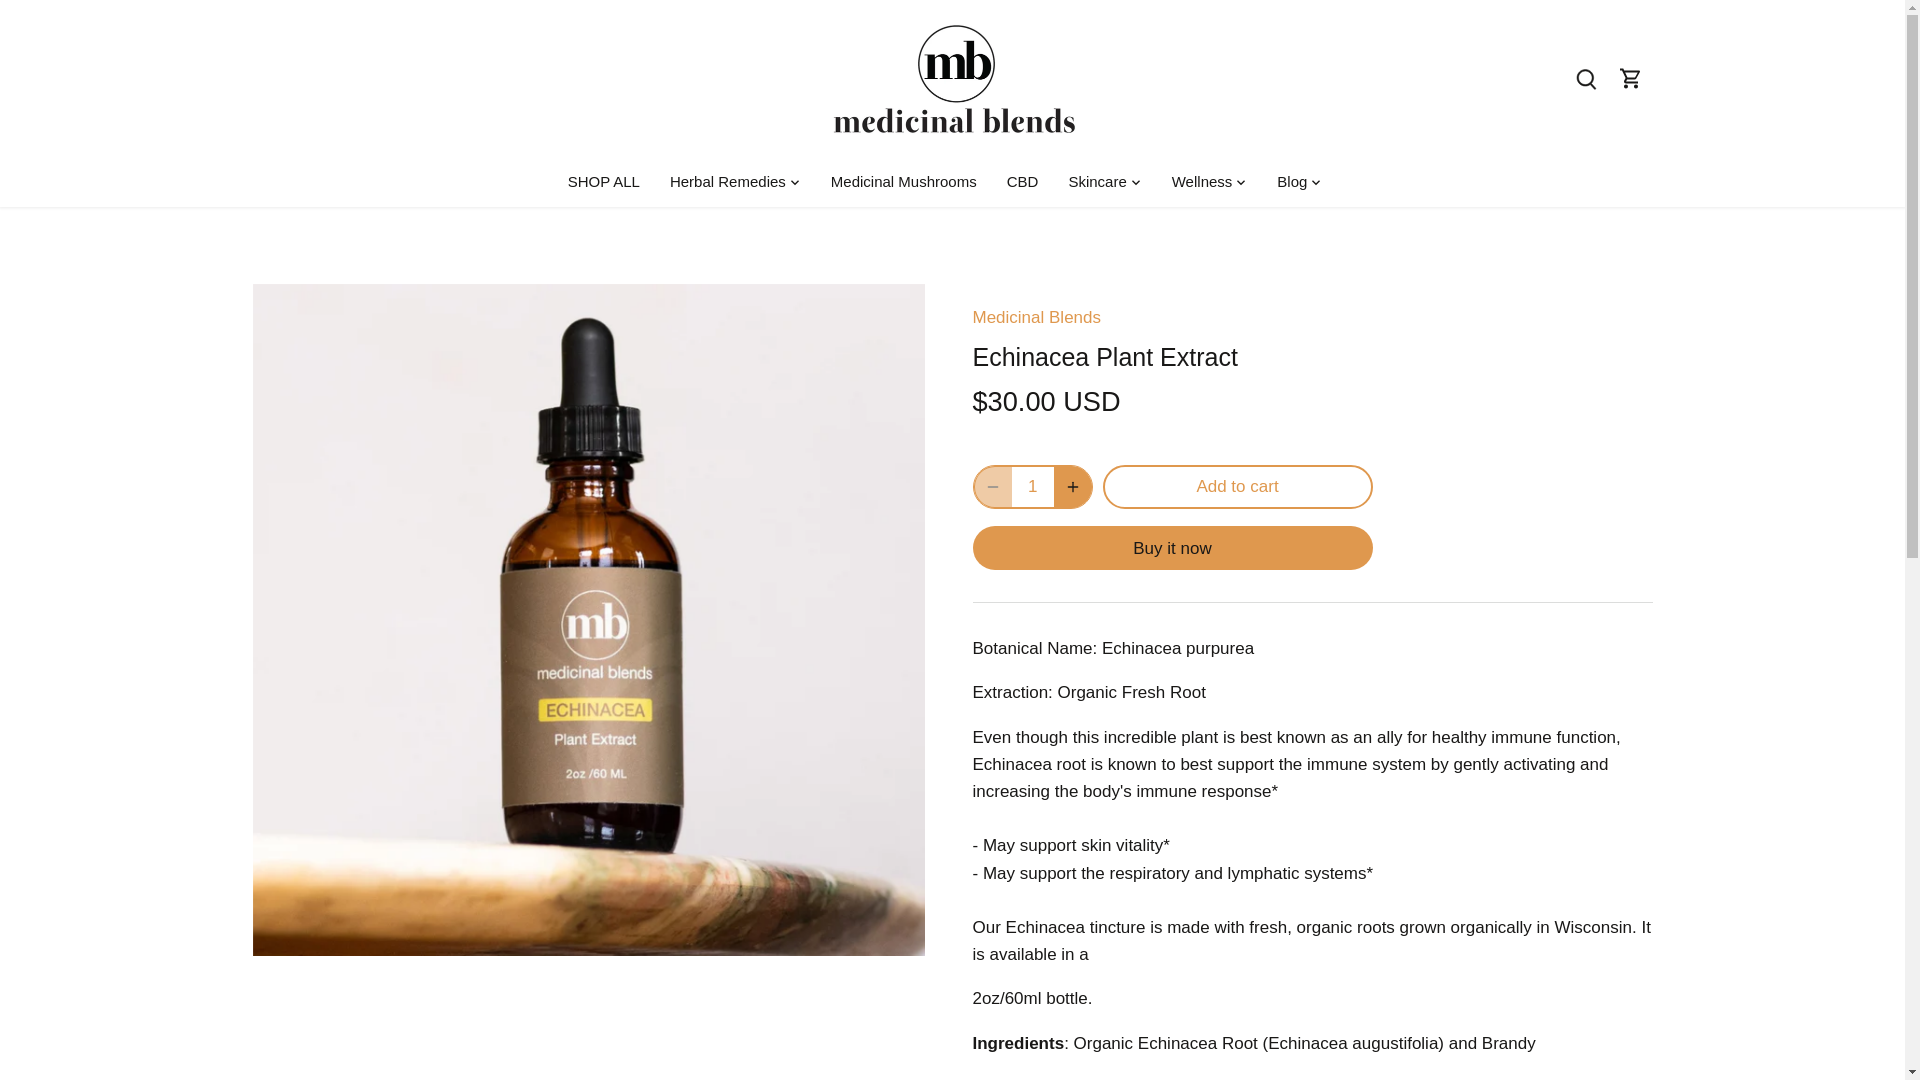 The image size is (1920, 1080). I want to click on Skincare, so click(1096, 182).